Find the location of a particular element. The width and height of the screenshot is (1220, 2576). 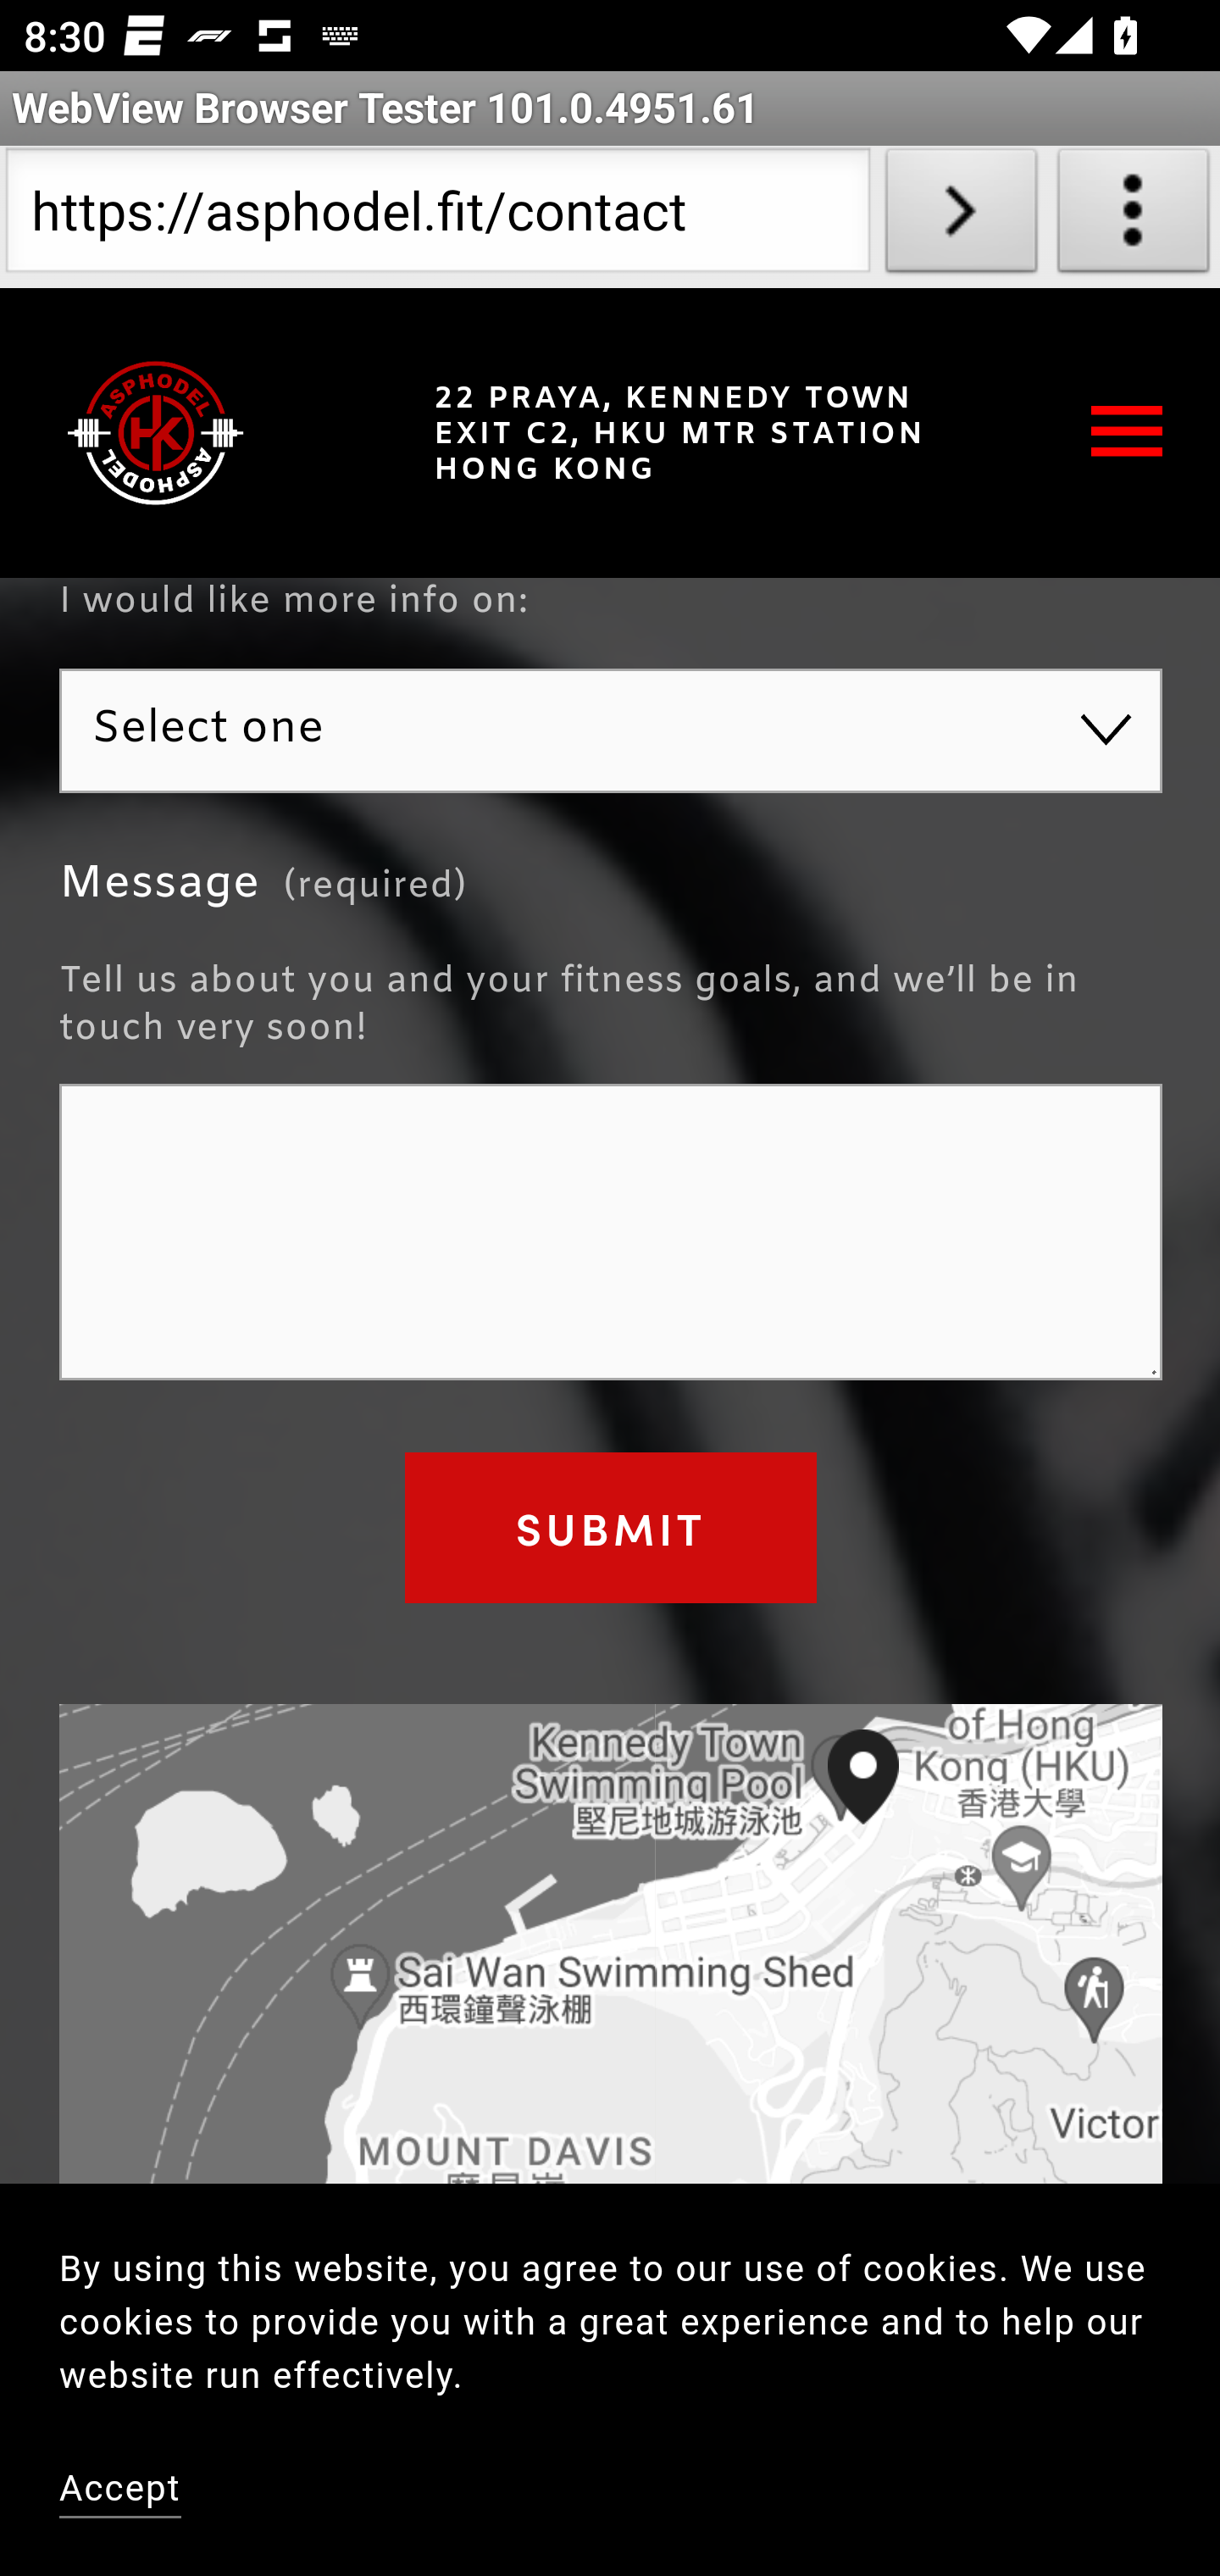

SUBMIT is located at coordinates (611, 1529).